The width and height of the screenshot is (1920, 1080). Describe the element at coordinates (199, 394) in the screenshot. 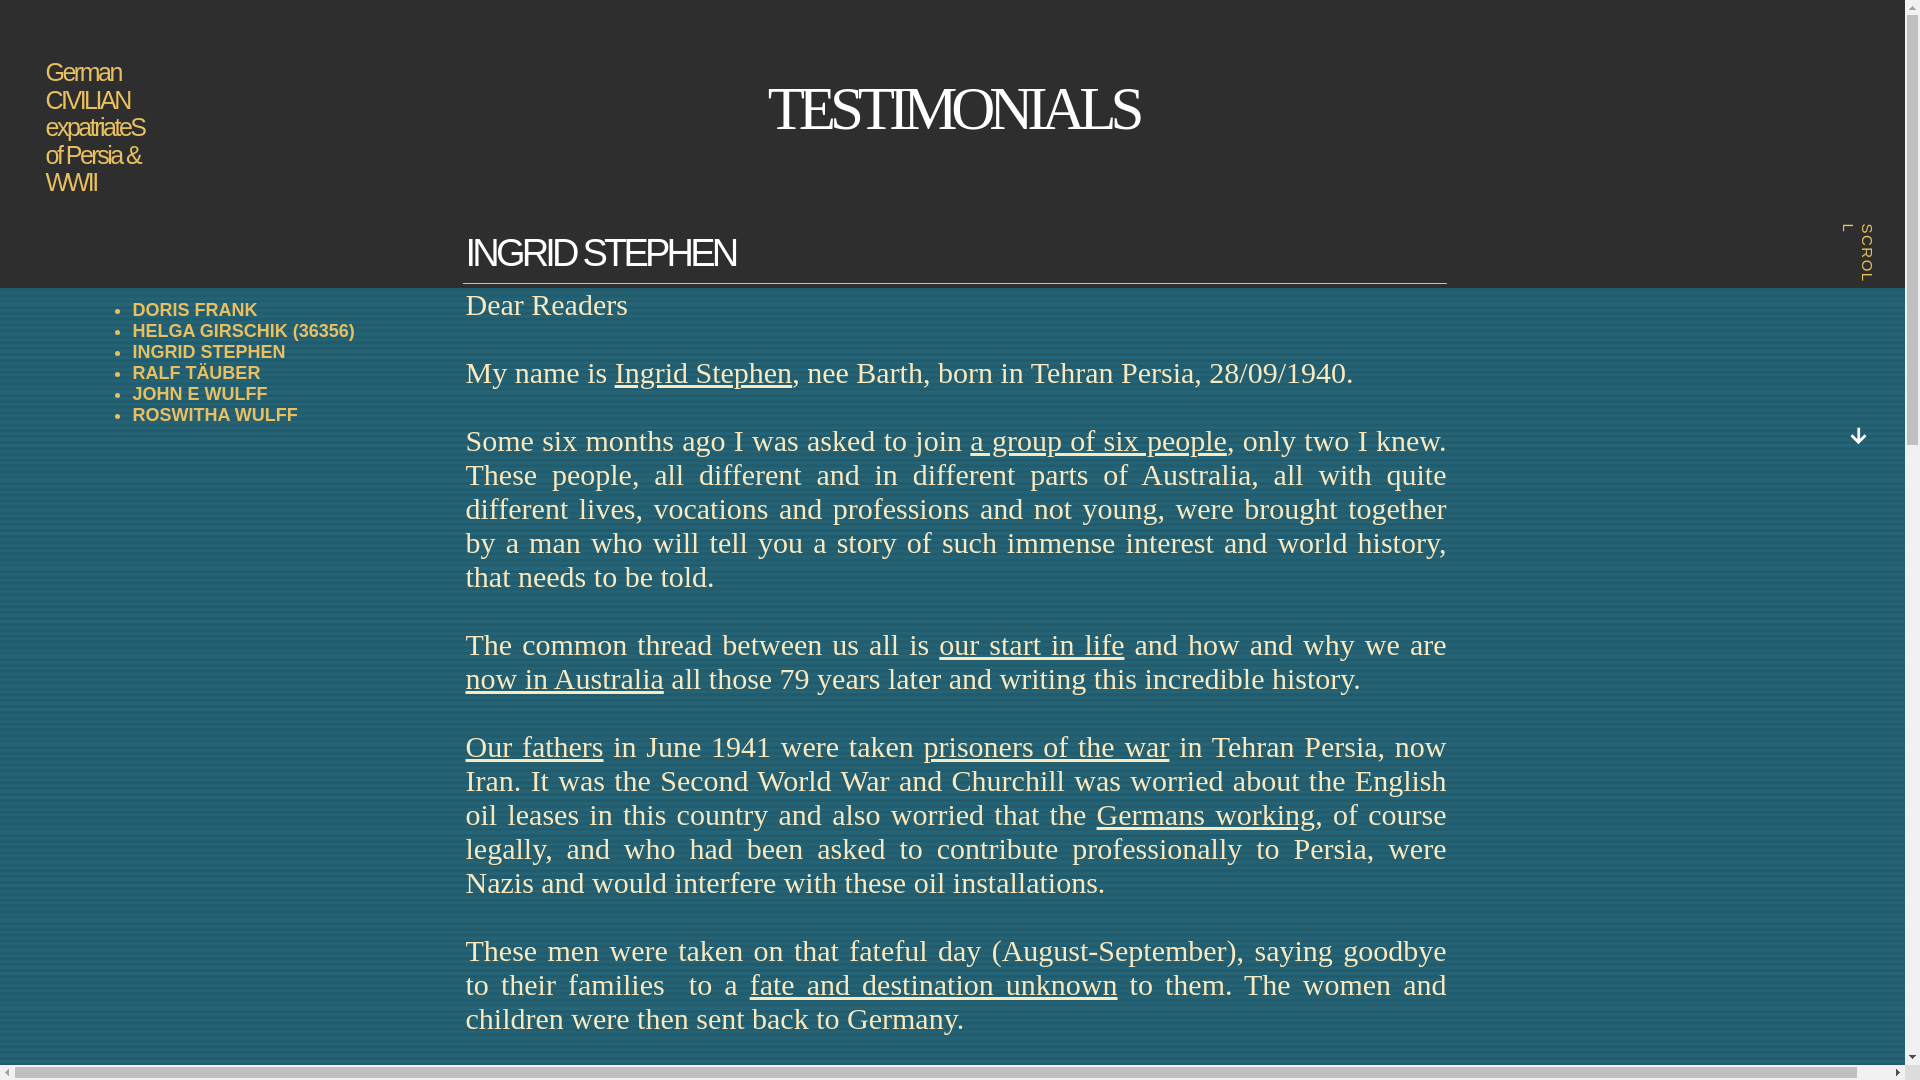

I see `JOHN E WULFF` at that location.